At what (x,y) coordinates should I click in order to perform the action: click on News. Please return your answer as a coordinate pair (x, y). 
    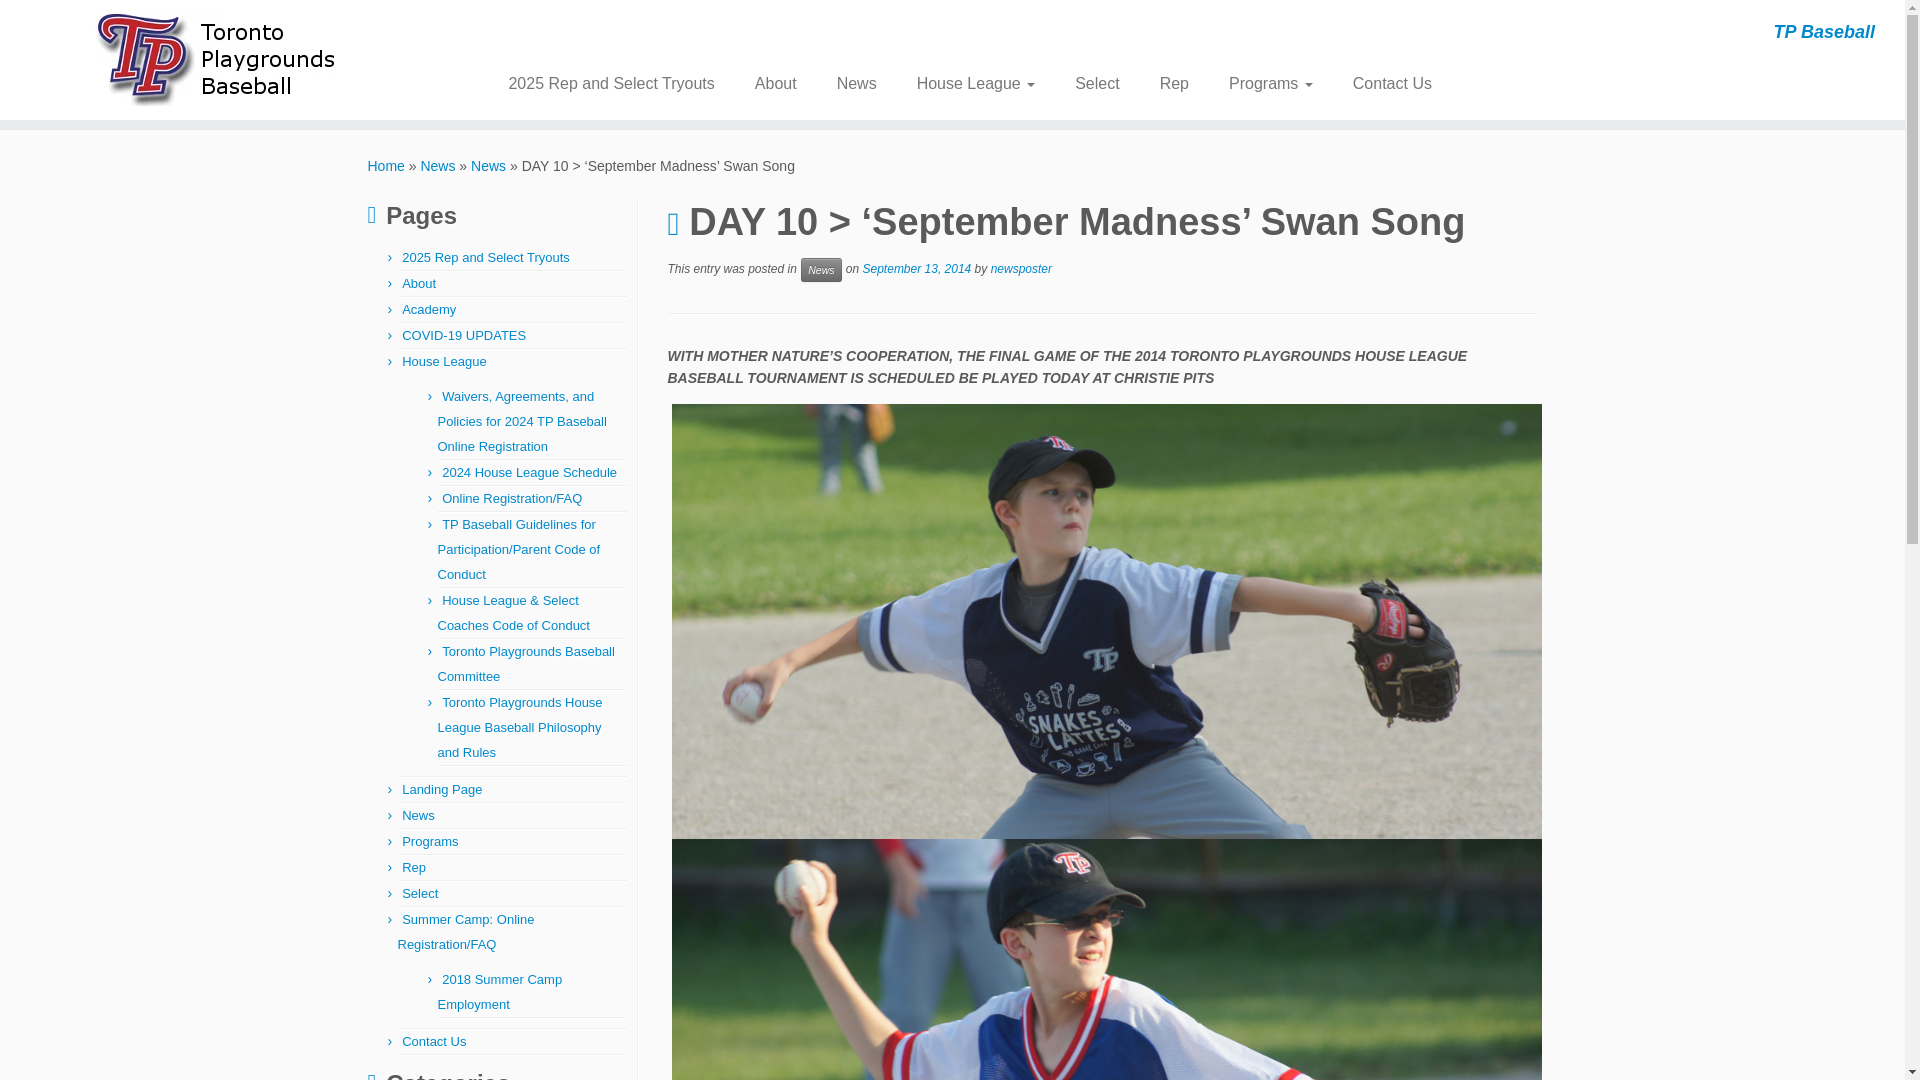
    Looking at the image, I should click on (856, 83).